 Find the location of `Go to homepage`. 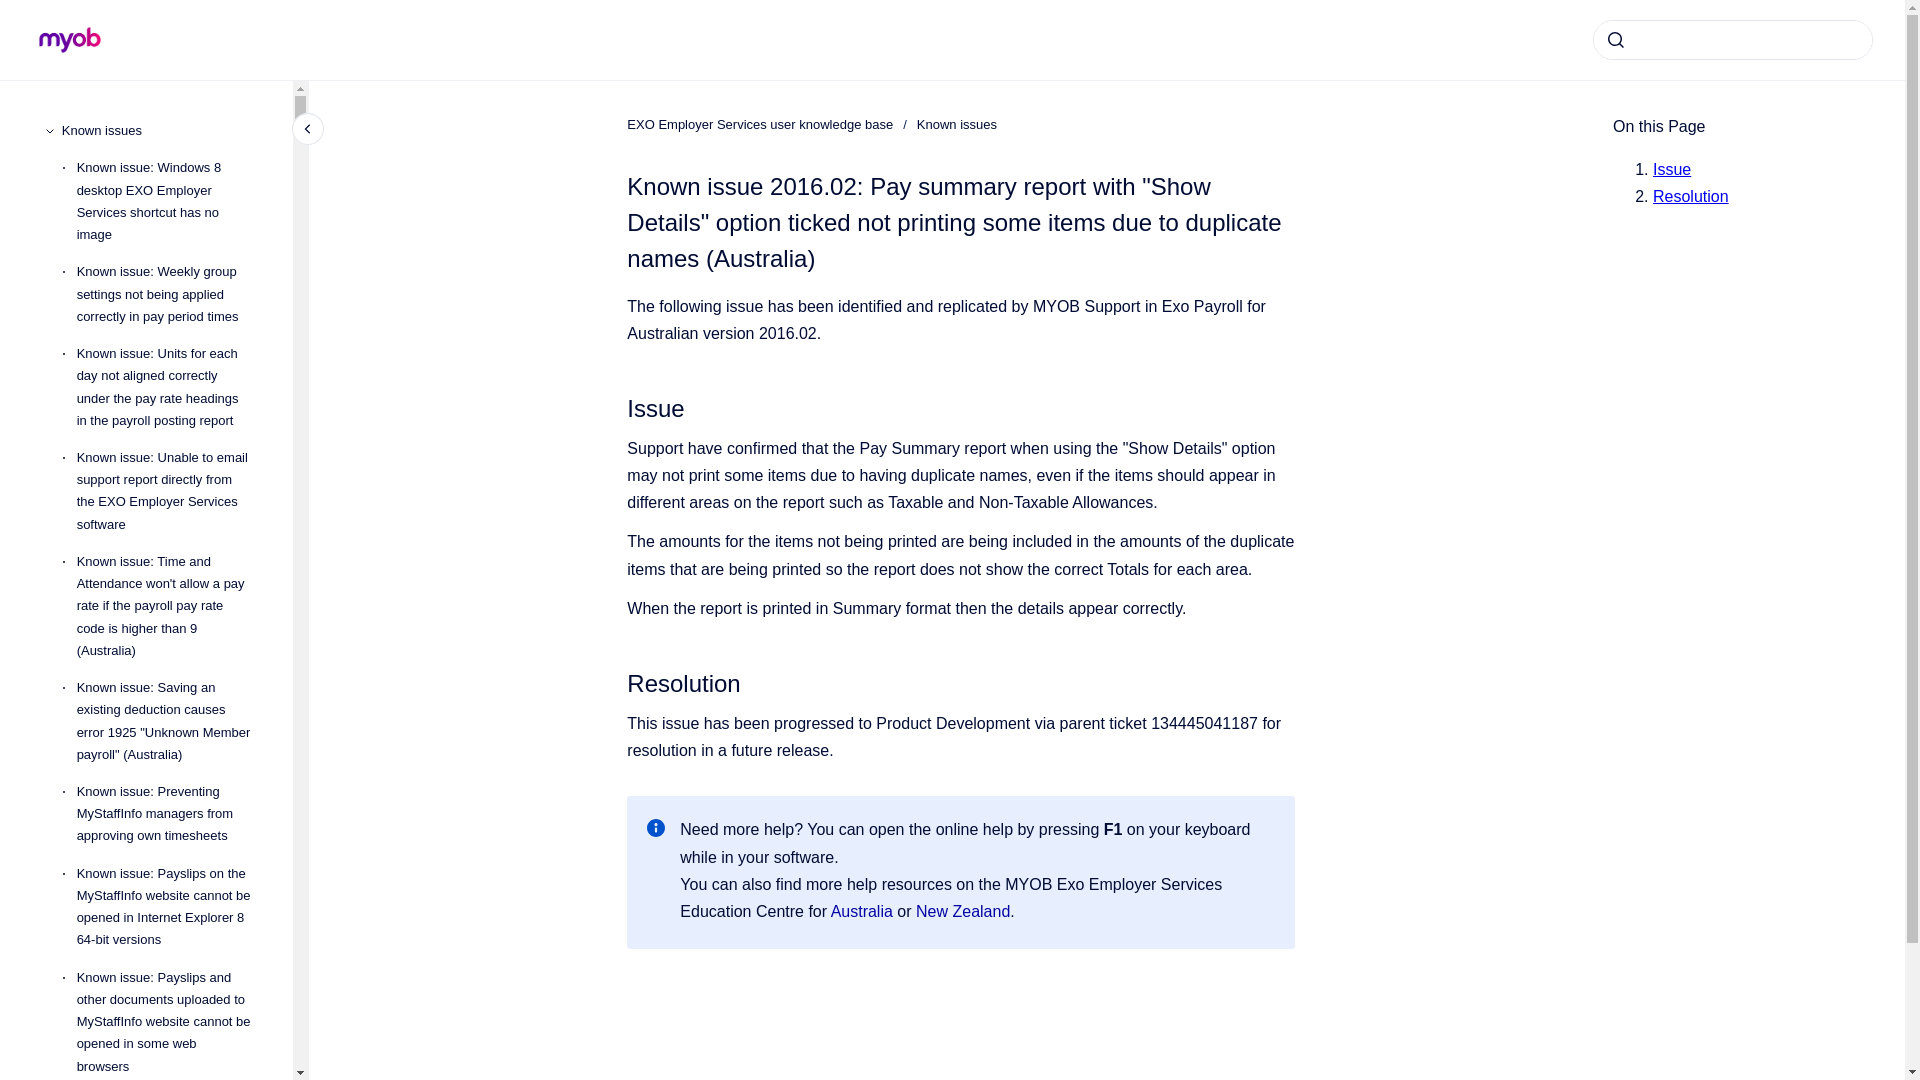

Go to homepage is located at coordinates (70, 40).